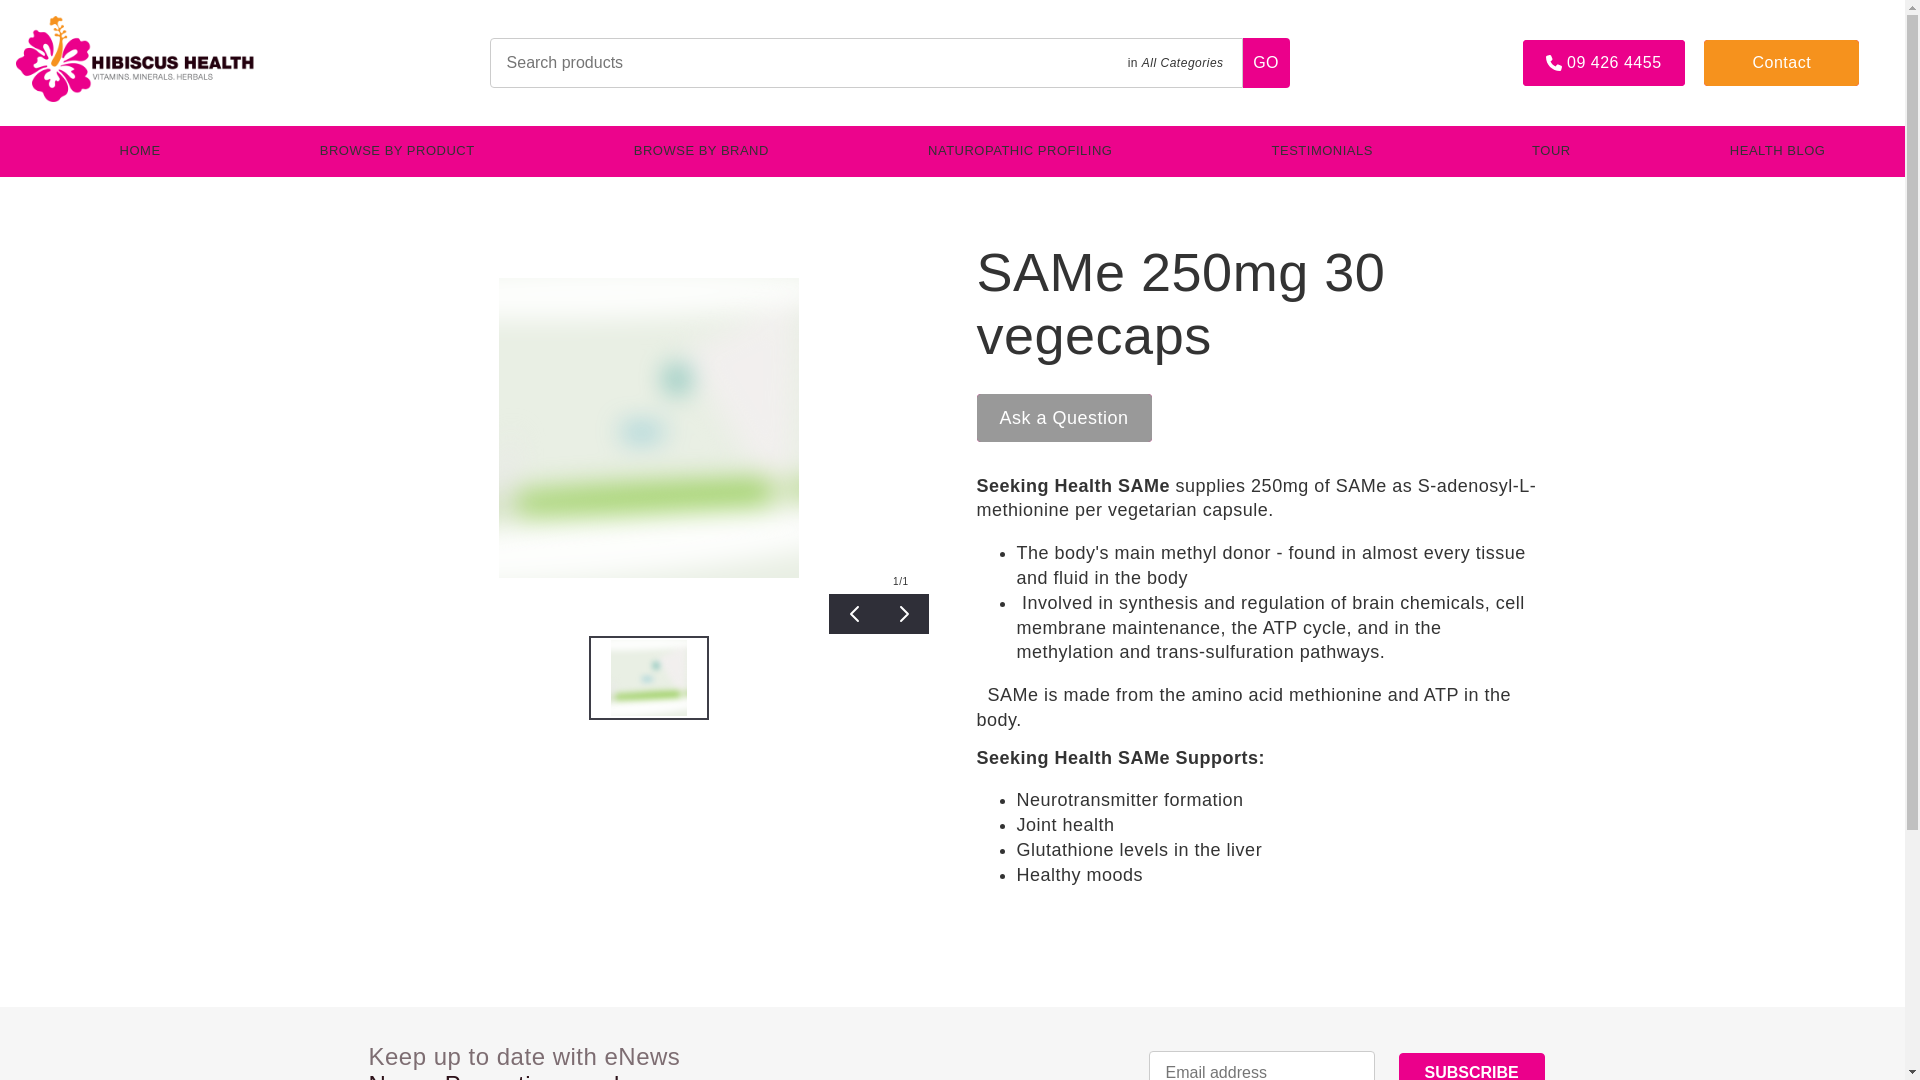 Image resolution: width=1920 pixels, height=1080 pixels. What do you see at coordinates (1322, 152) in the screenshot?
I see `TESTIMONIALS` at bounding box center [1322, 152].